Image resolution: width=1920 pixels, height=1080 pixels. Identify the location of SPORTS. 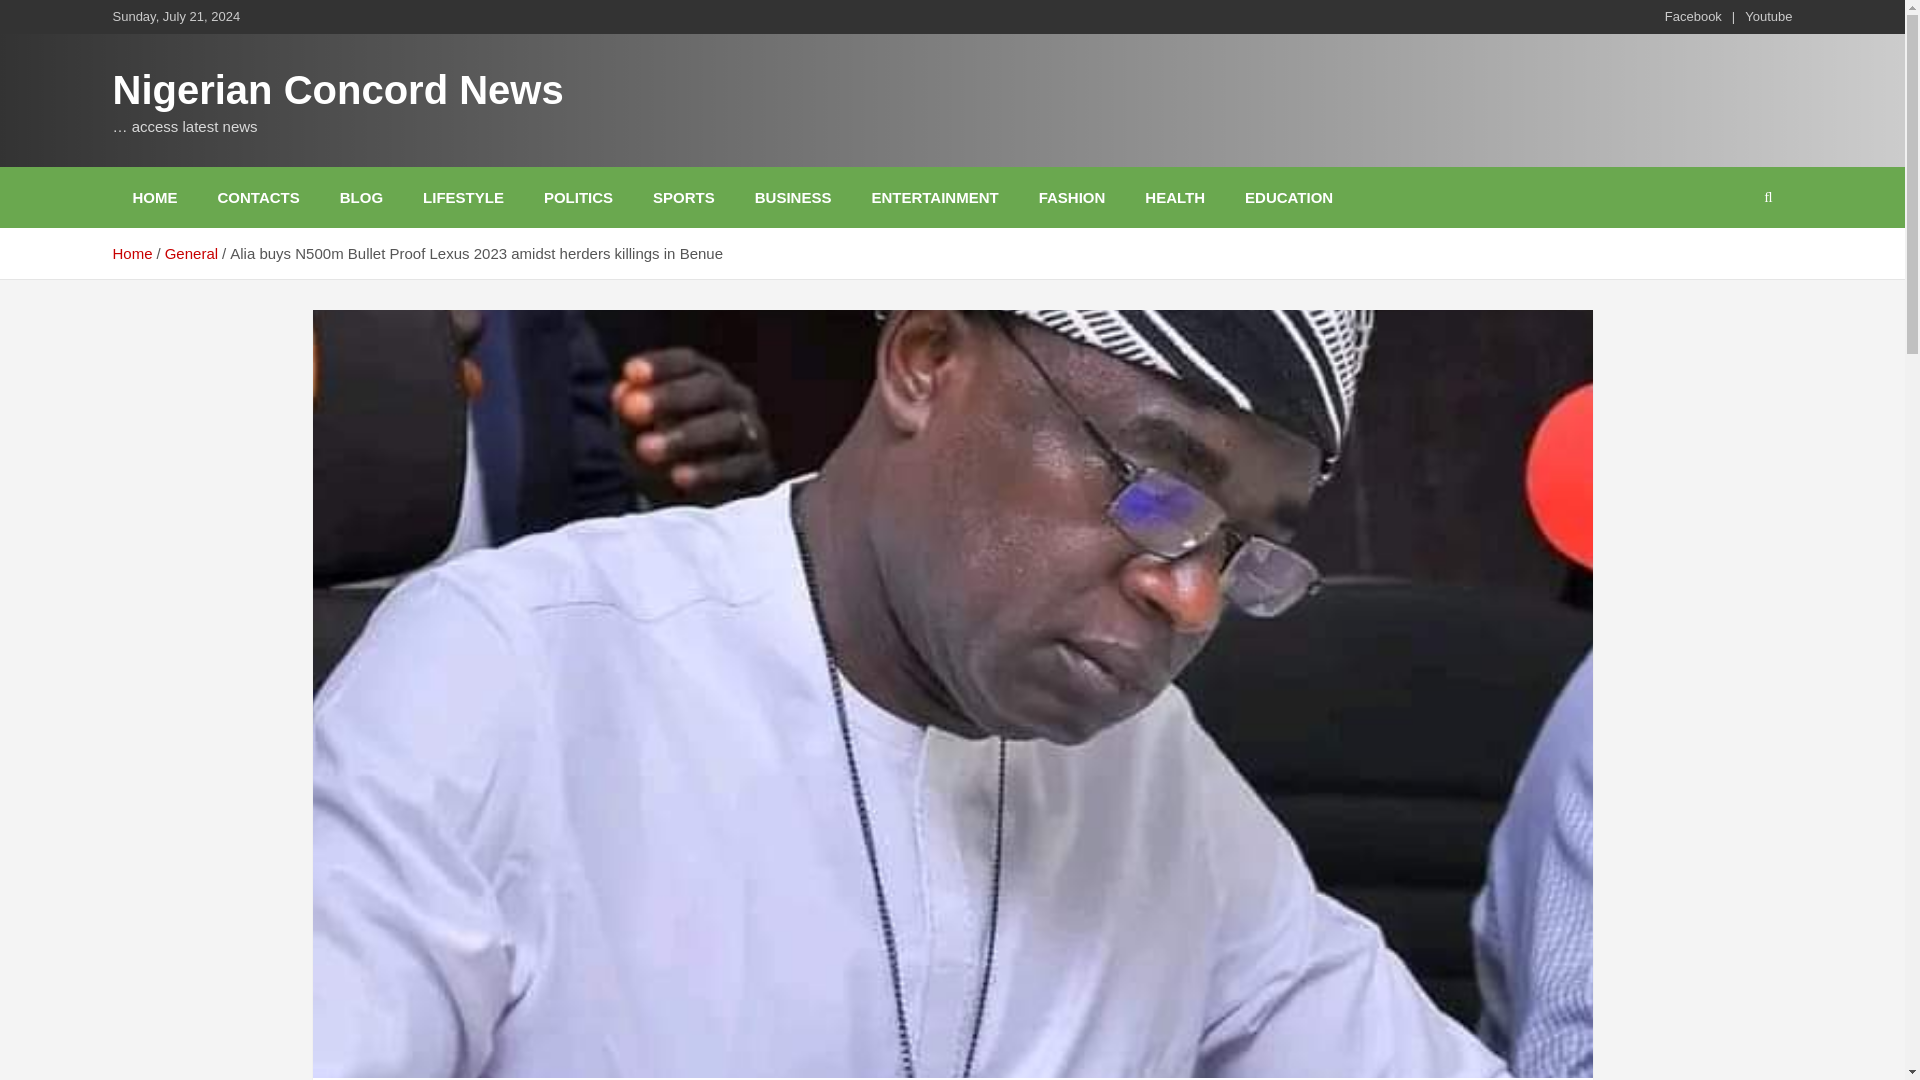
(684, 197).